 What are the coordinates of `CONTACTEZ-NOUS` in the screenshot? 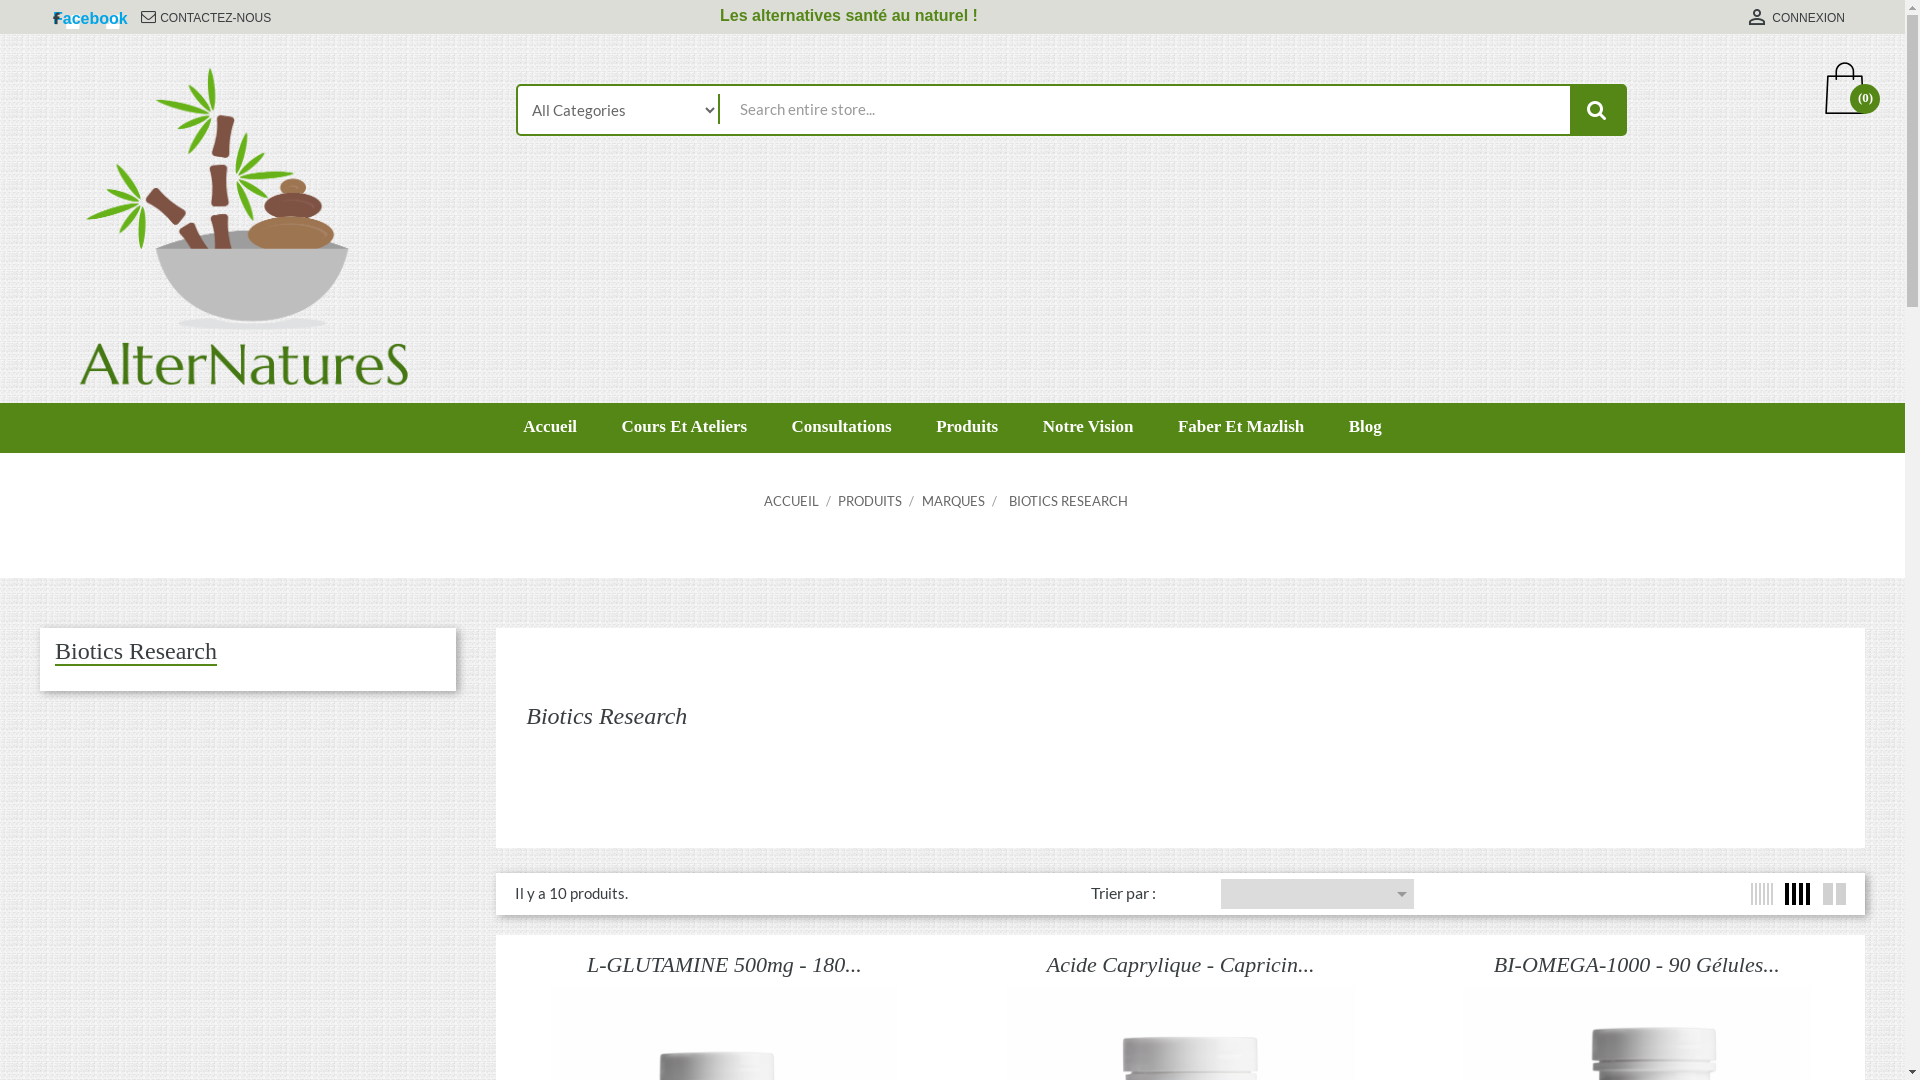 It's located at (216, 18).